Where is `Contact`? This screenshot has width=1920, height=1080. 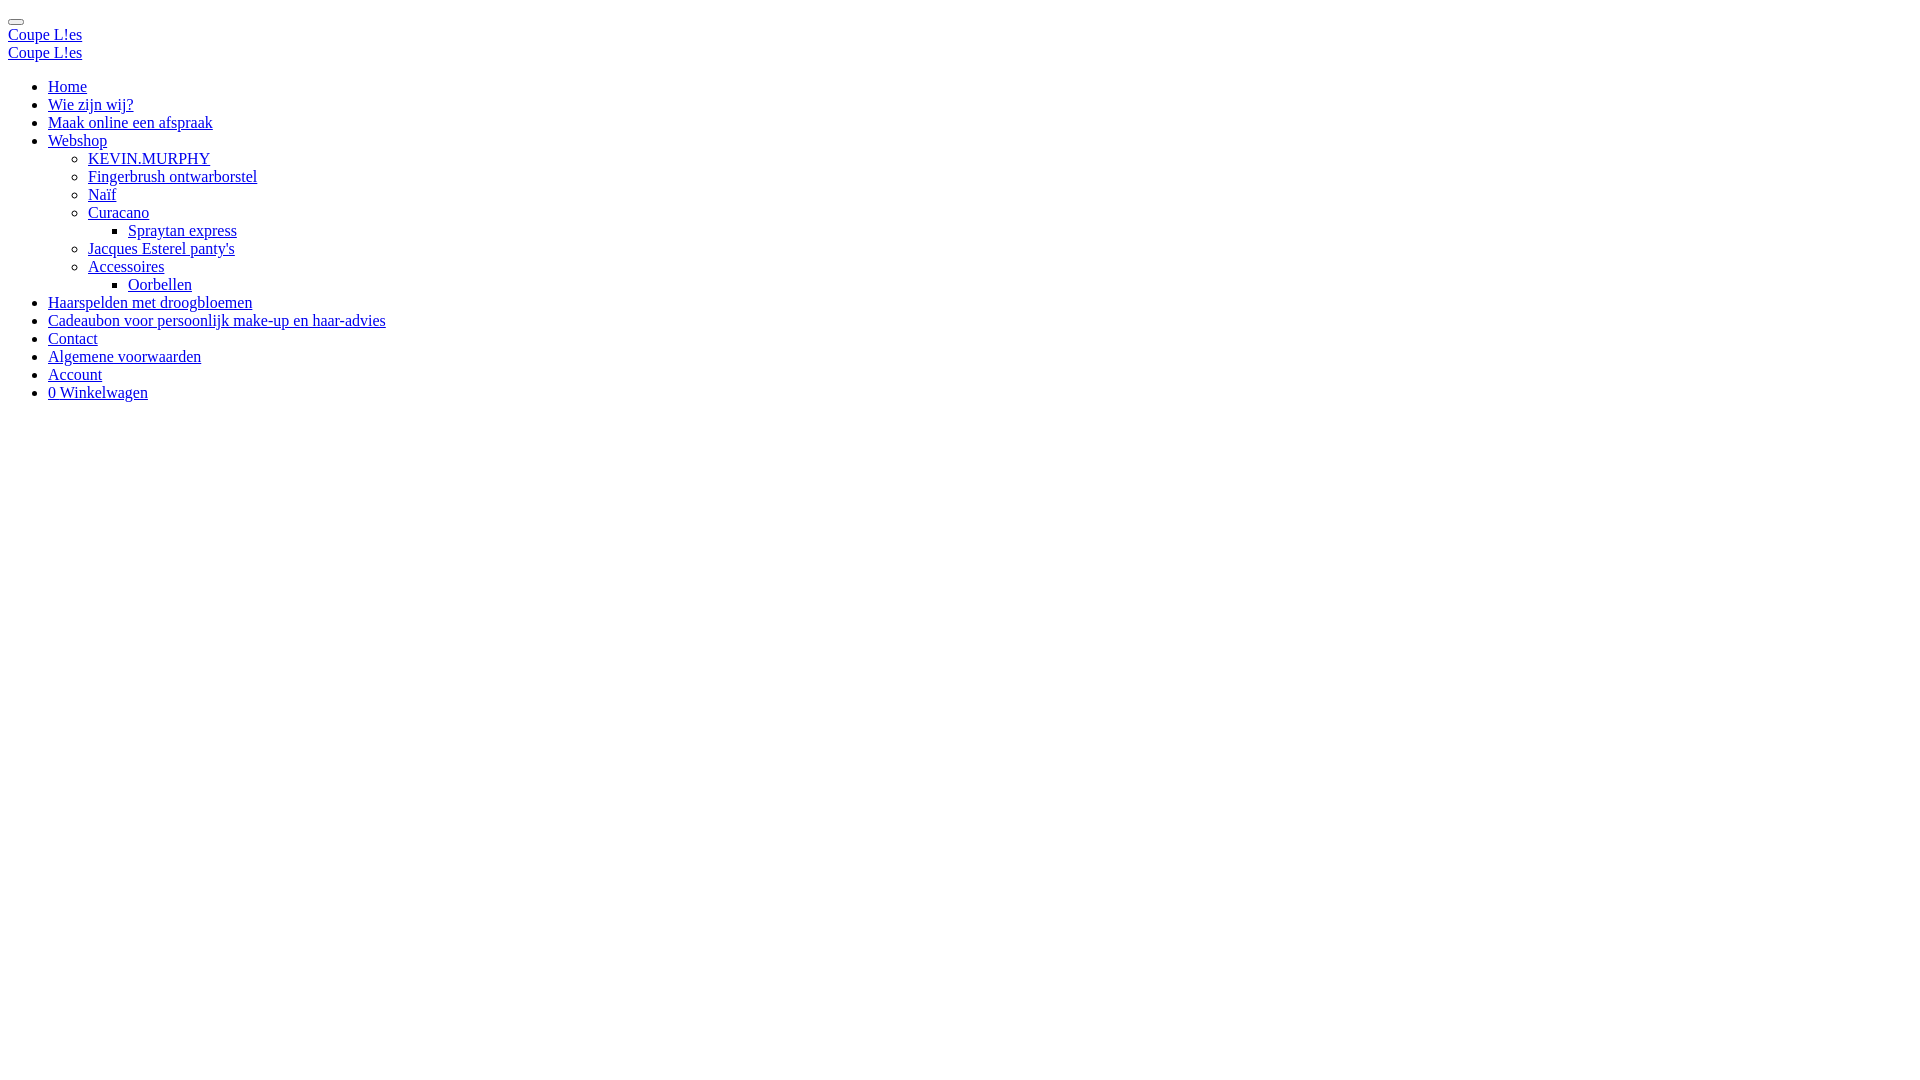 Contact is located at coordinates (73, 338).